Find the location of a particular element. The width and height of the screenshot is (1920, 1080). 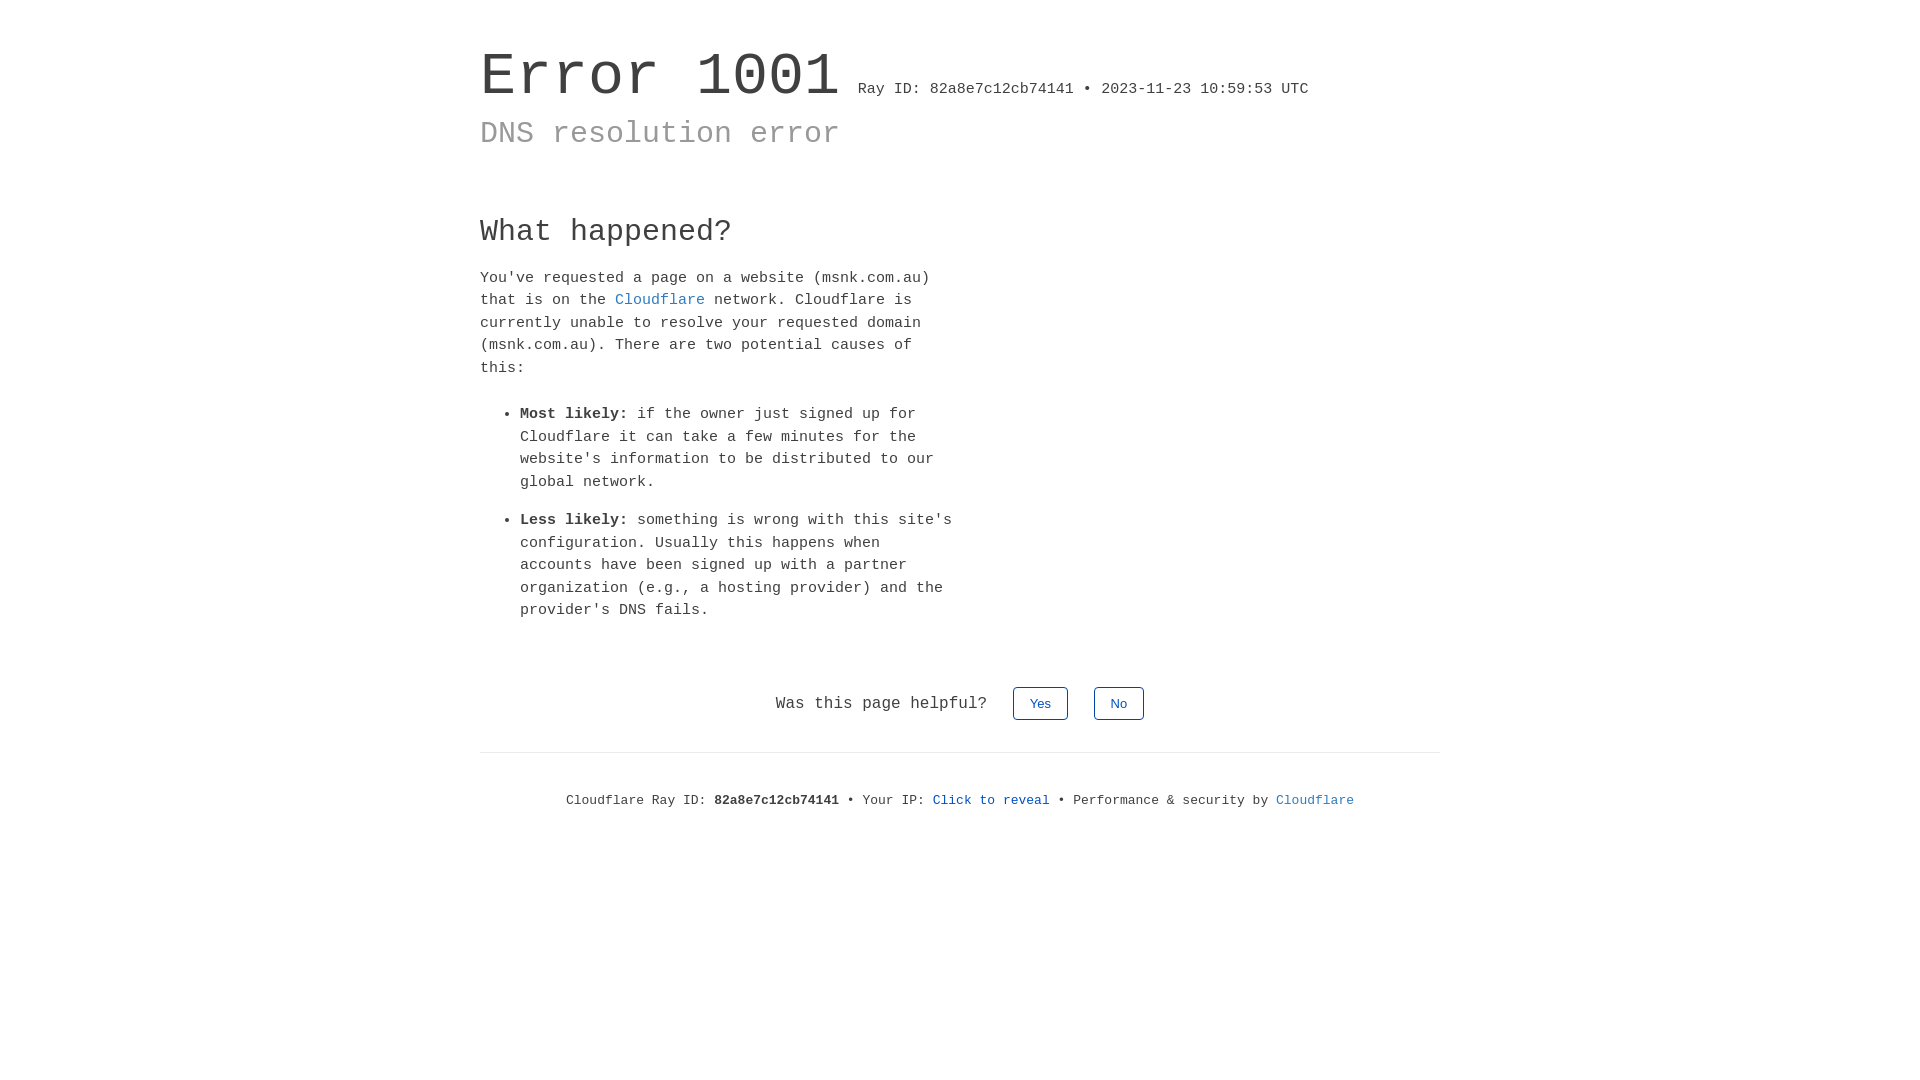

Click to reveal is located at coordinates (992, 800).